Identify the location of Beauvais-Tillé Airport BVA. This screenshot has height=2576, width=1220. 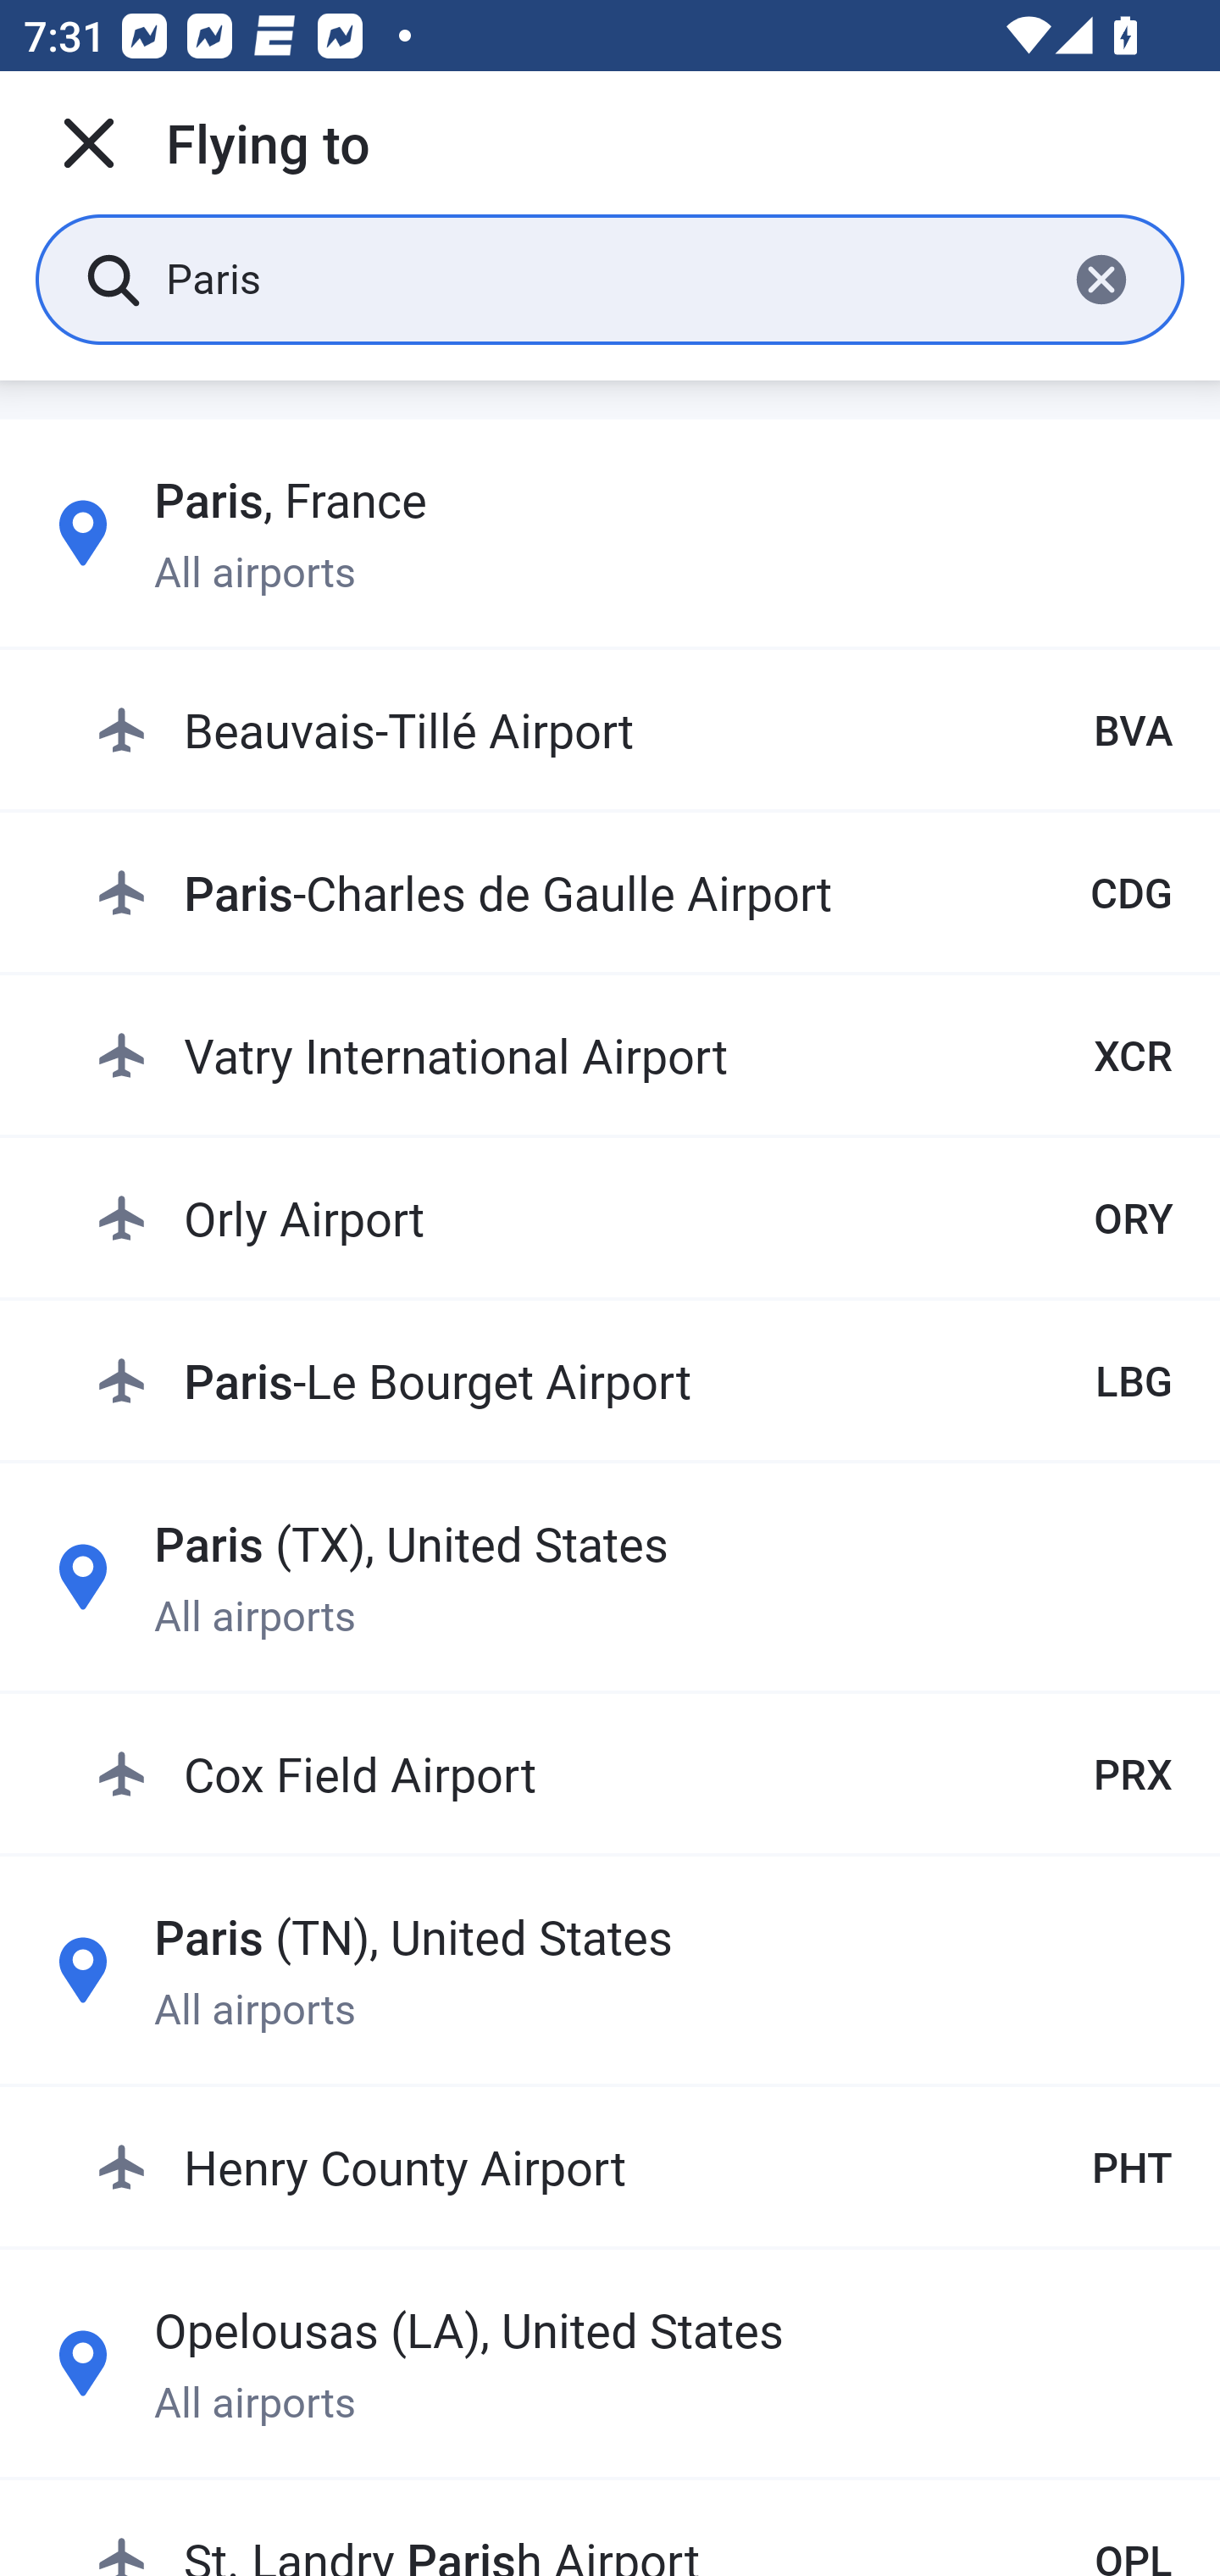
(634, 730).